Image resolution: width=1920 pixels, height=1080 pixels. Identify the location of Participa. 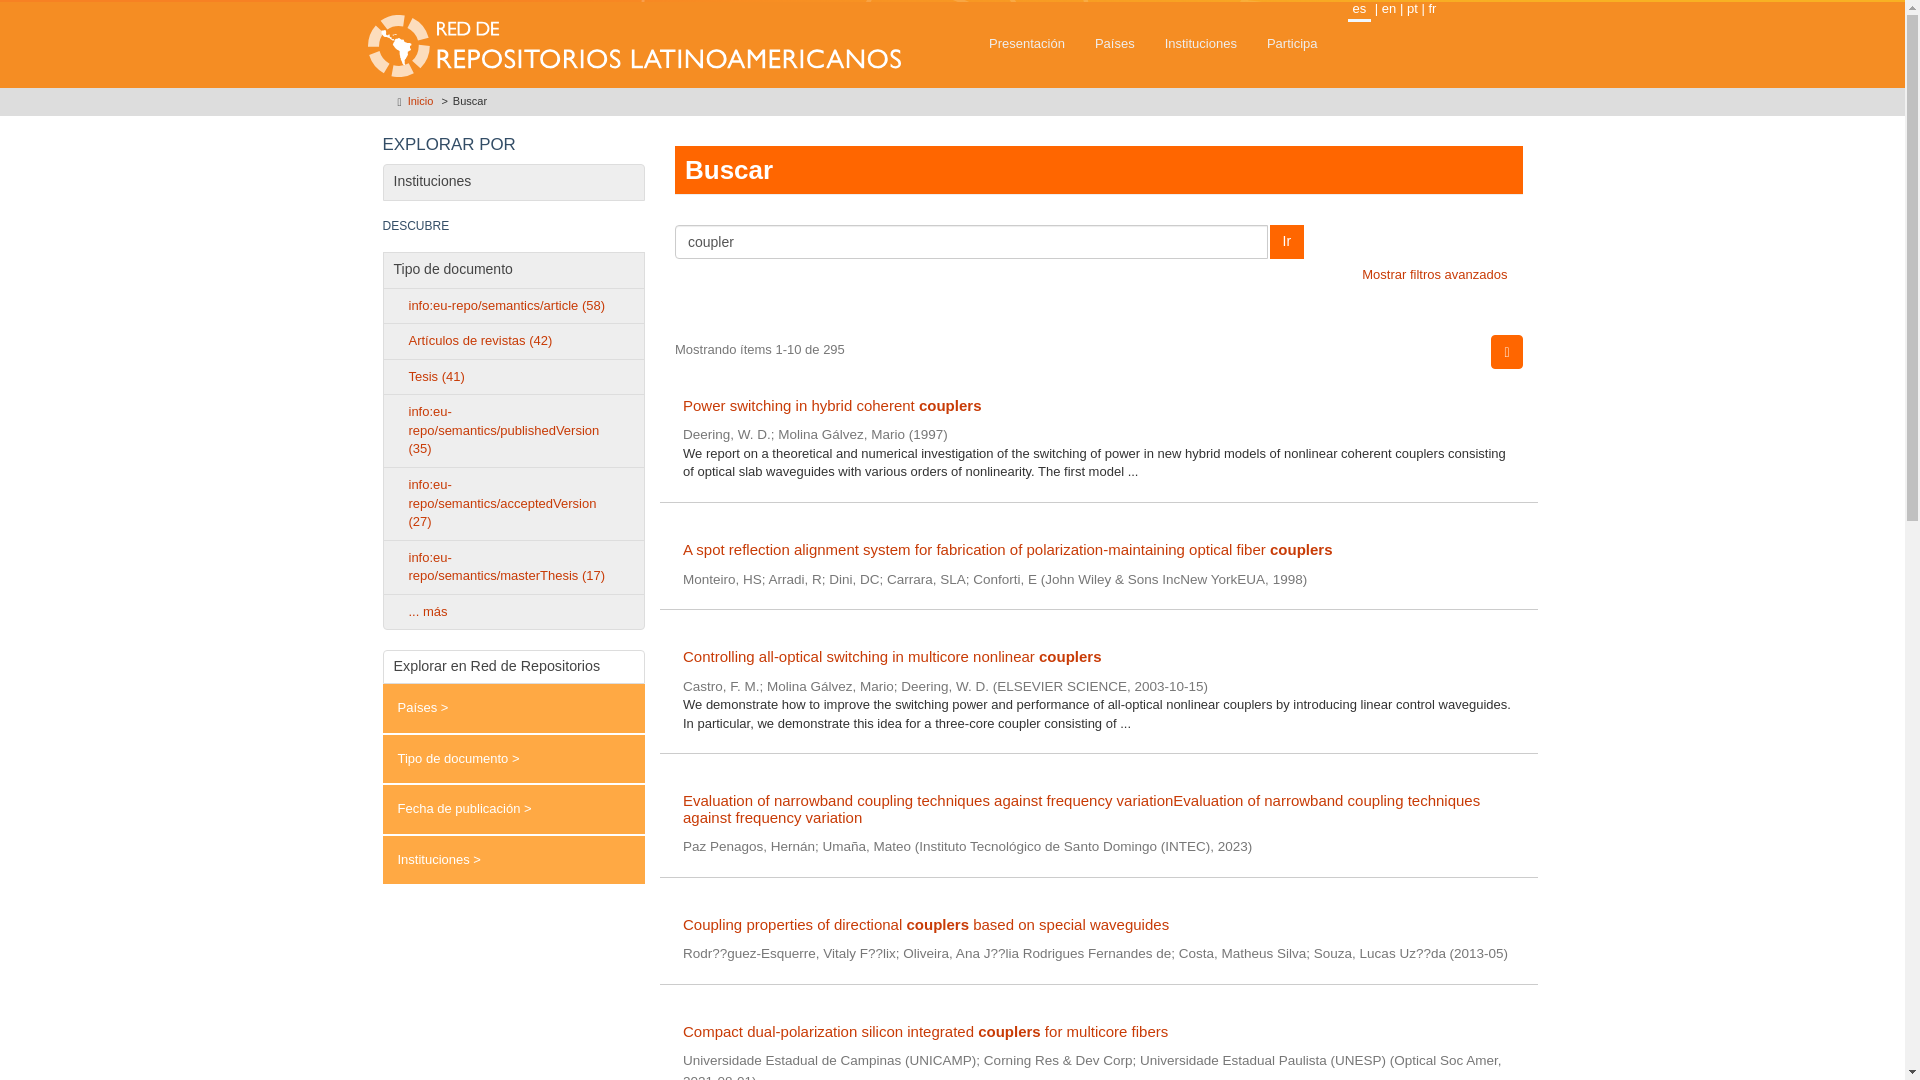
(1292, 44).